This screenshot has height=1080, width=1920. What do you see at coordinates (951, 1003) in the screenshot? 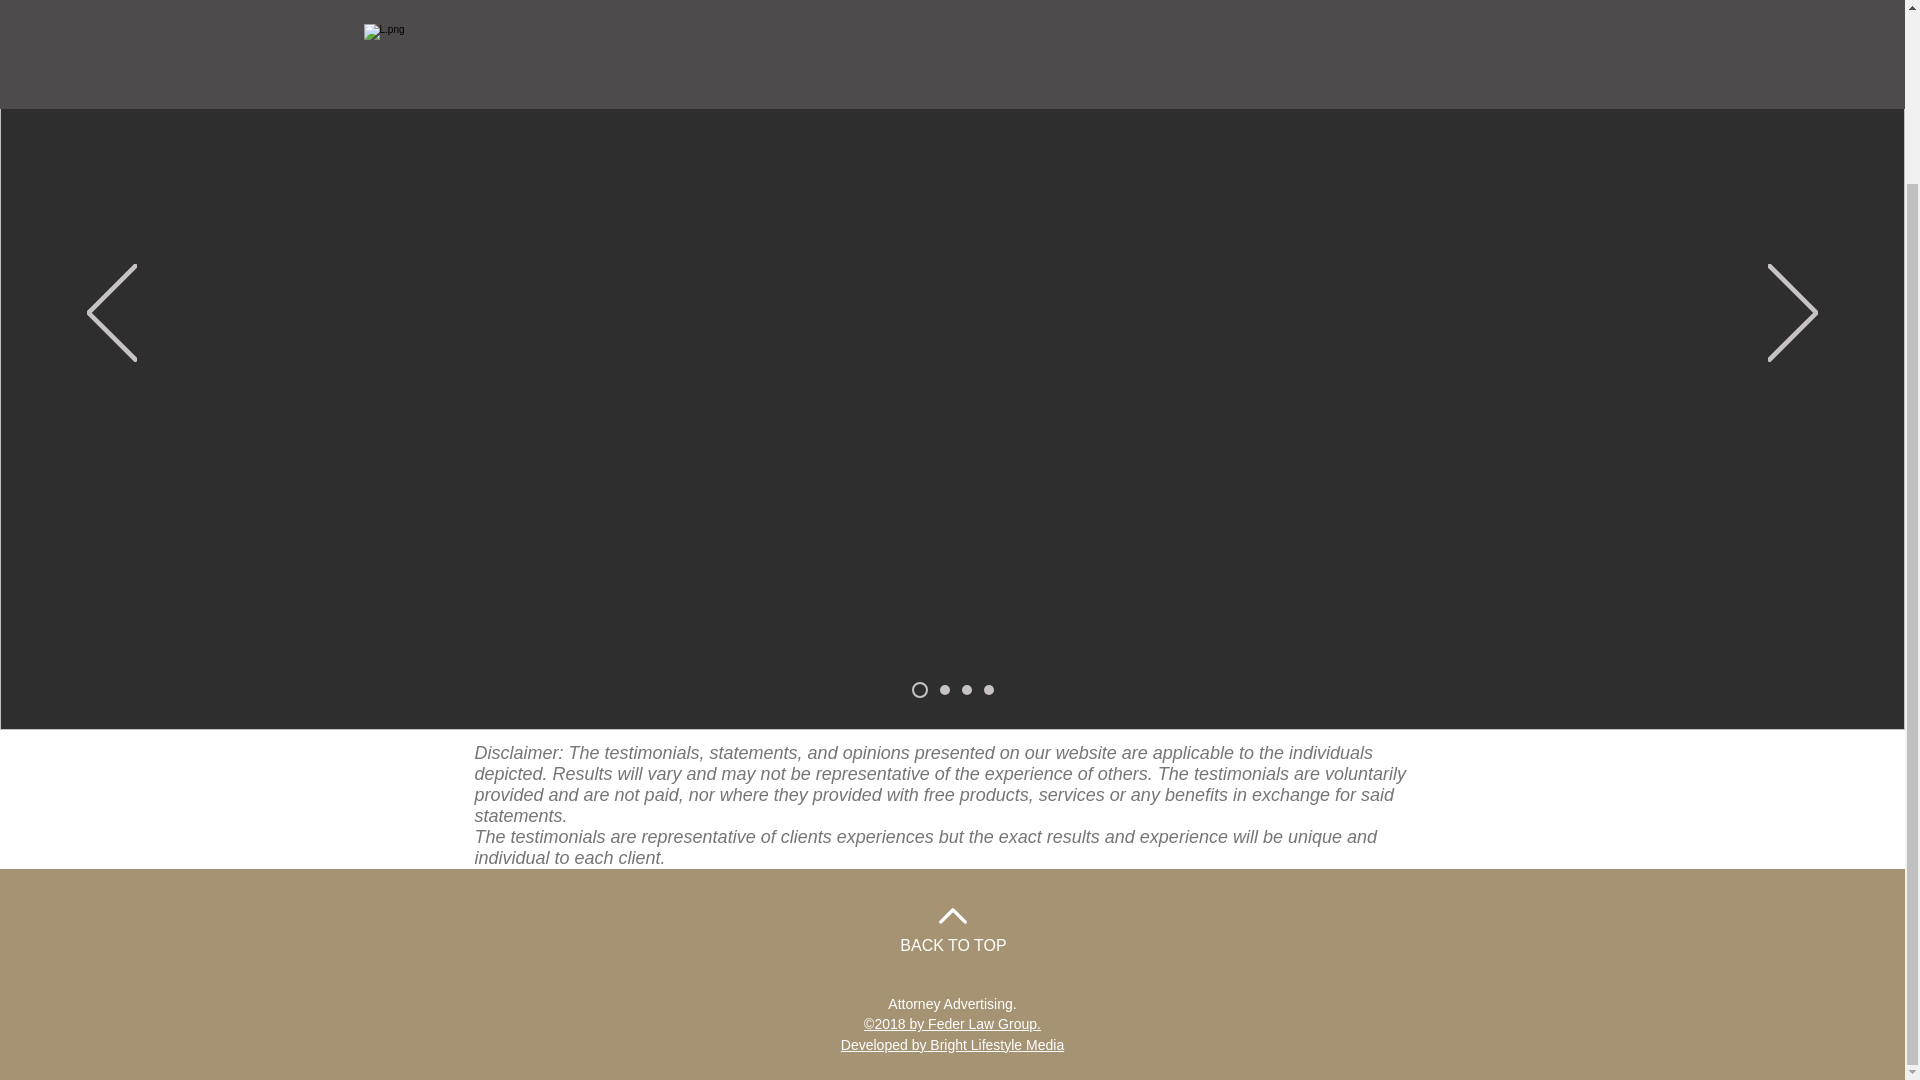
I see `Attorney Advertising.` at bounding box center [951, 1003].